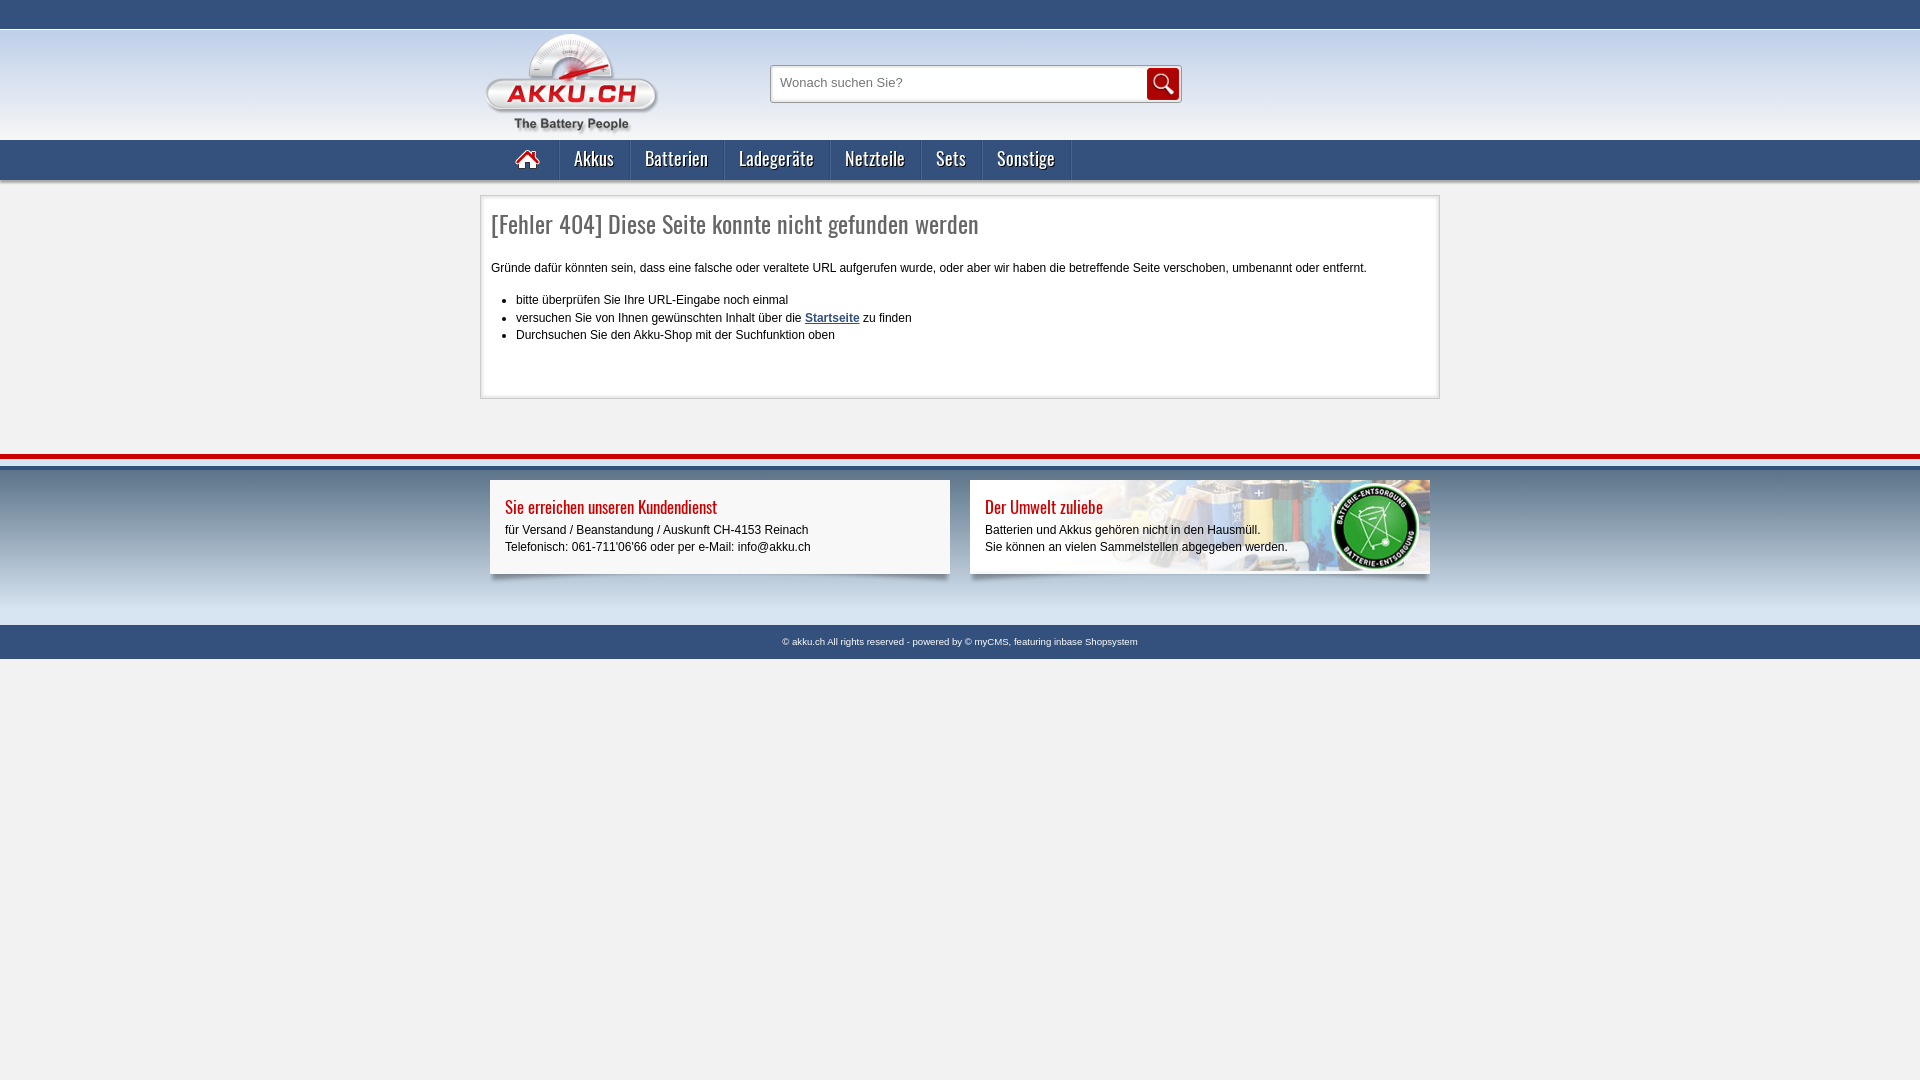 The image size is (1920, 1080). I want to click on startseite akku.ch, so click(570, 183).